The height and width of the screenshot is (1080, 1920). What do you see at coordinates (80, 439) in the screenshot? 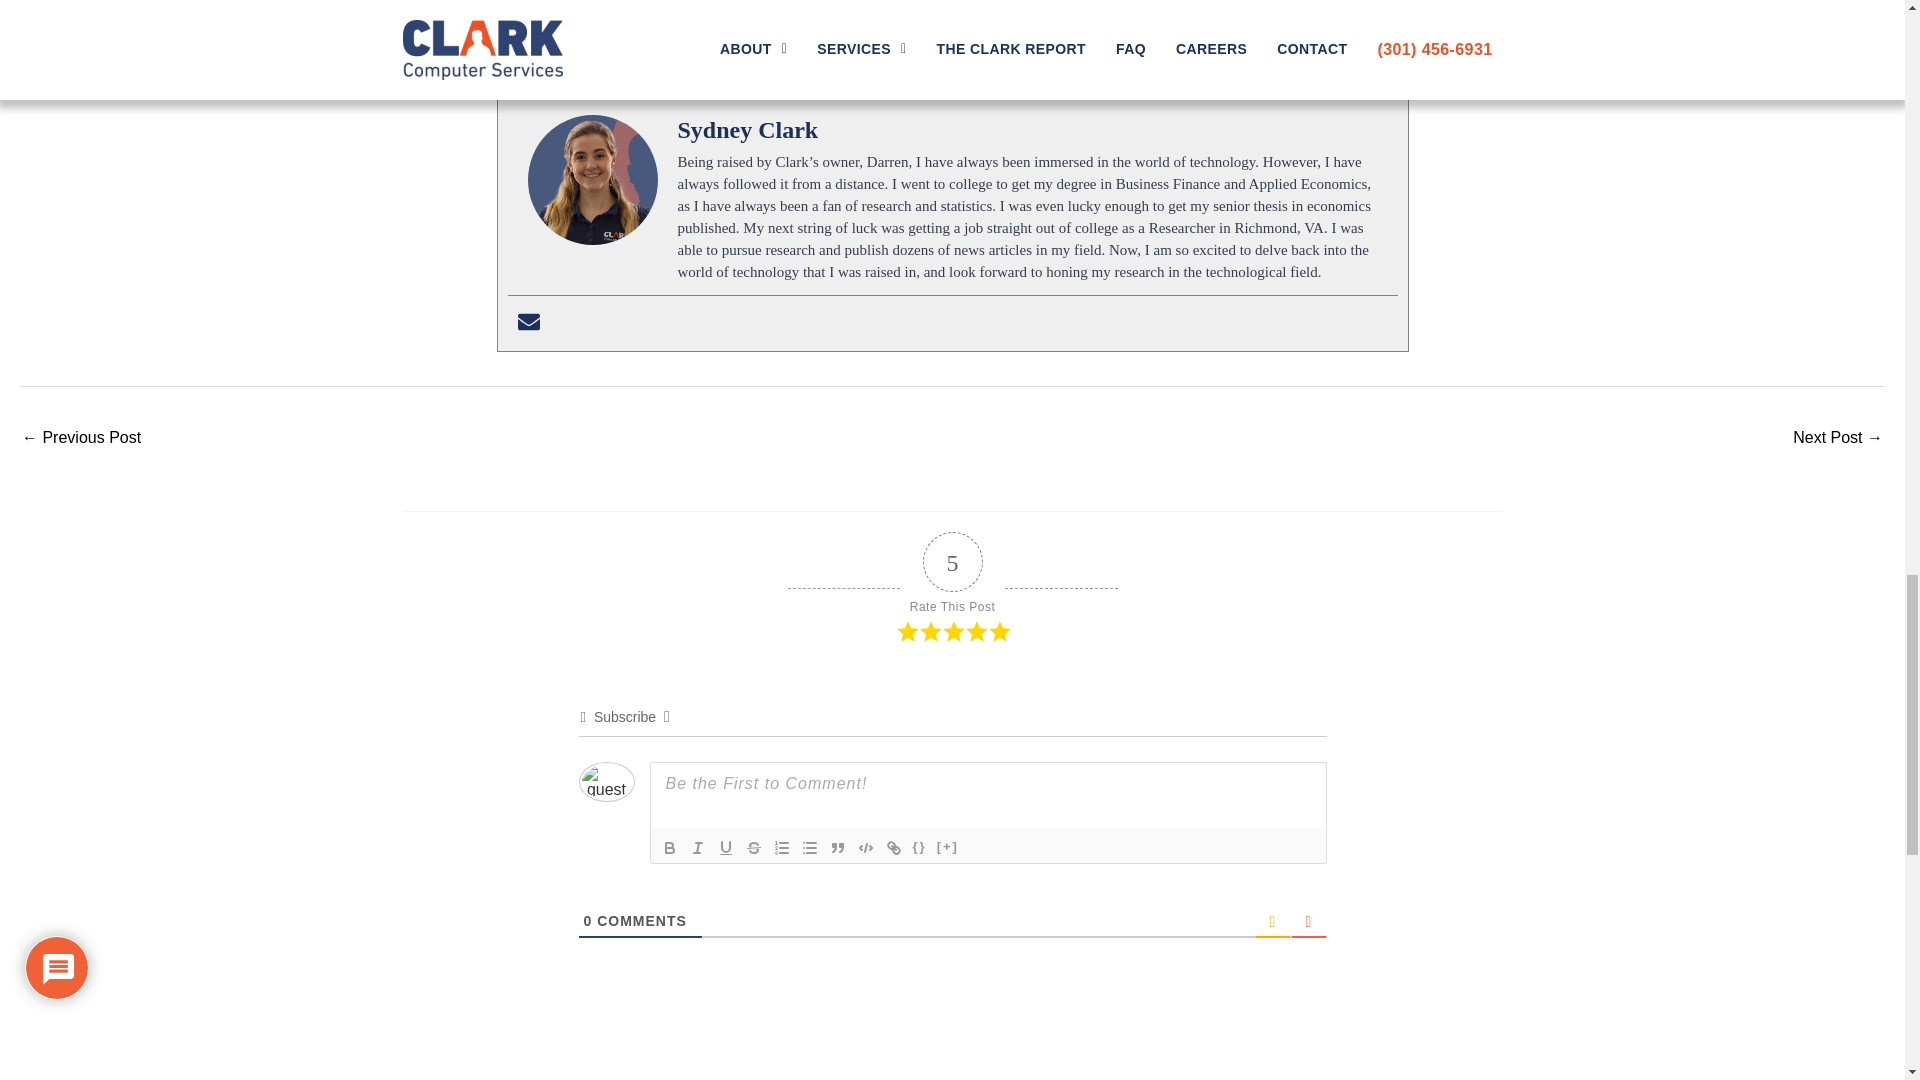
I see `DC the Computer Guy: What is the Cloud?` at bounding box center [80, 439].